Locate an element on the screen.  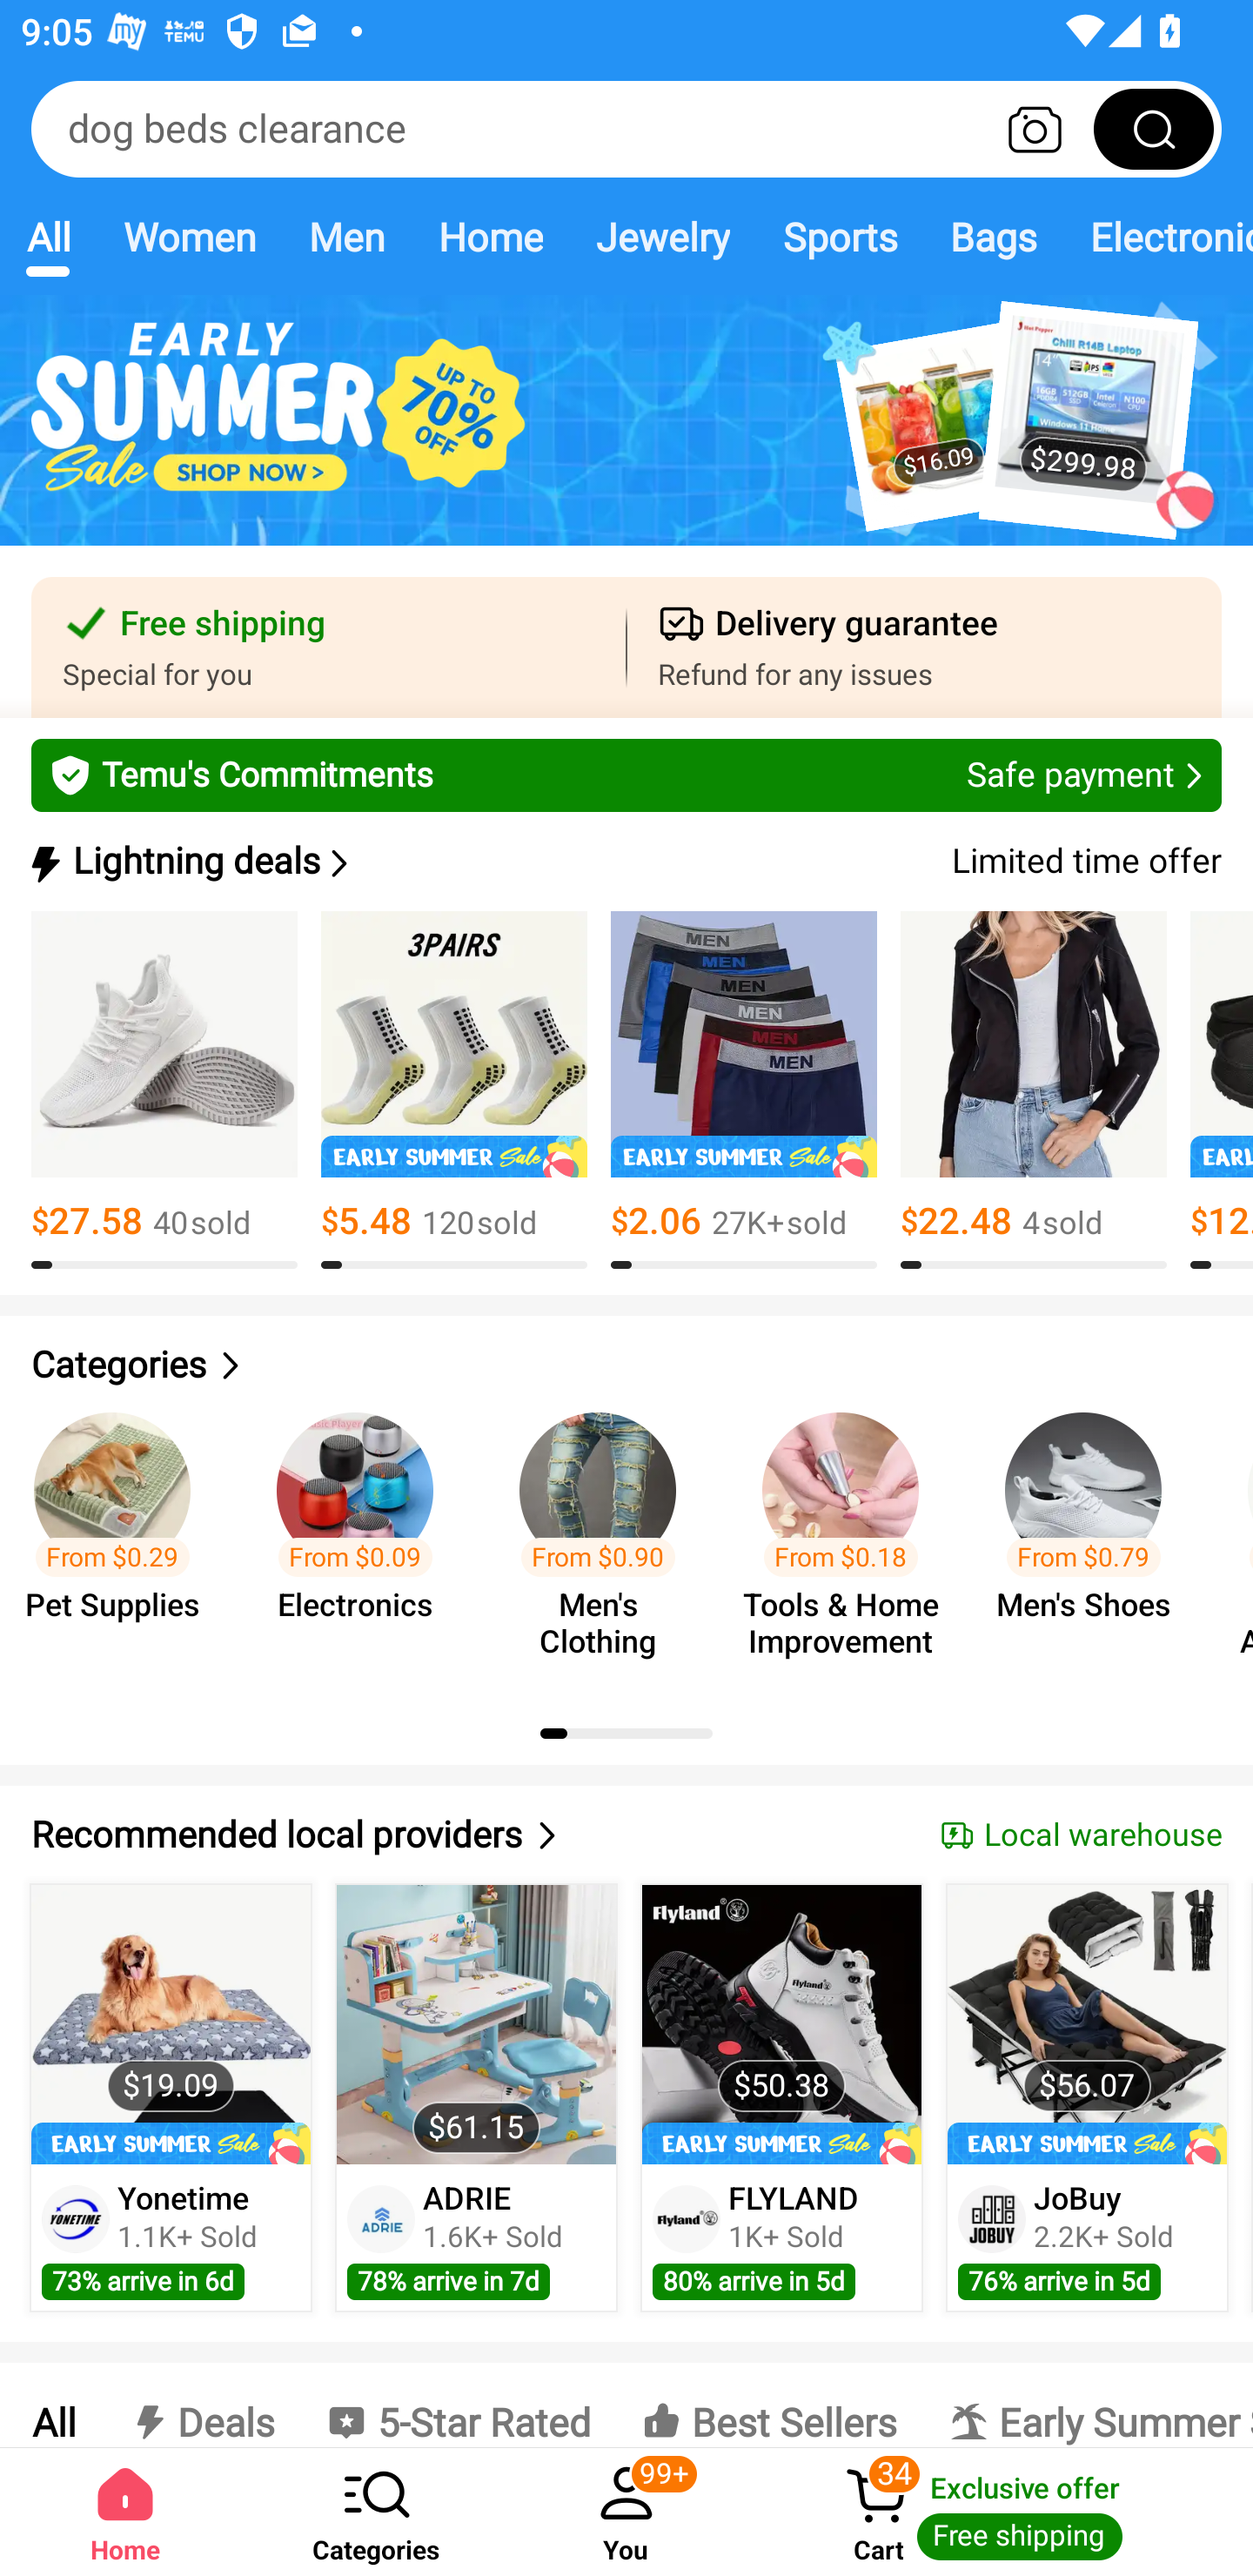
You ‎99+‎ You is located at coordinates (626, 2512).